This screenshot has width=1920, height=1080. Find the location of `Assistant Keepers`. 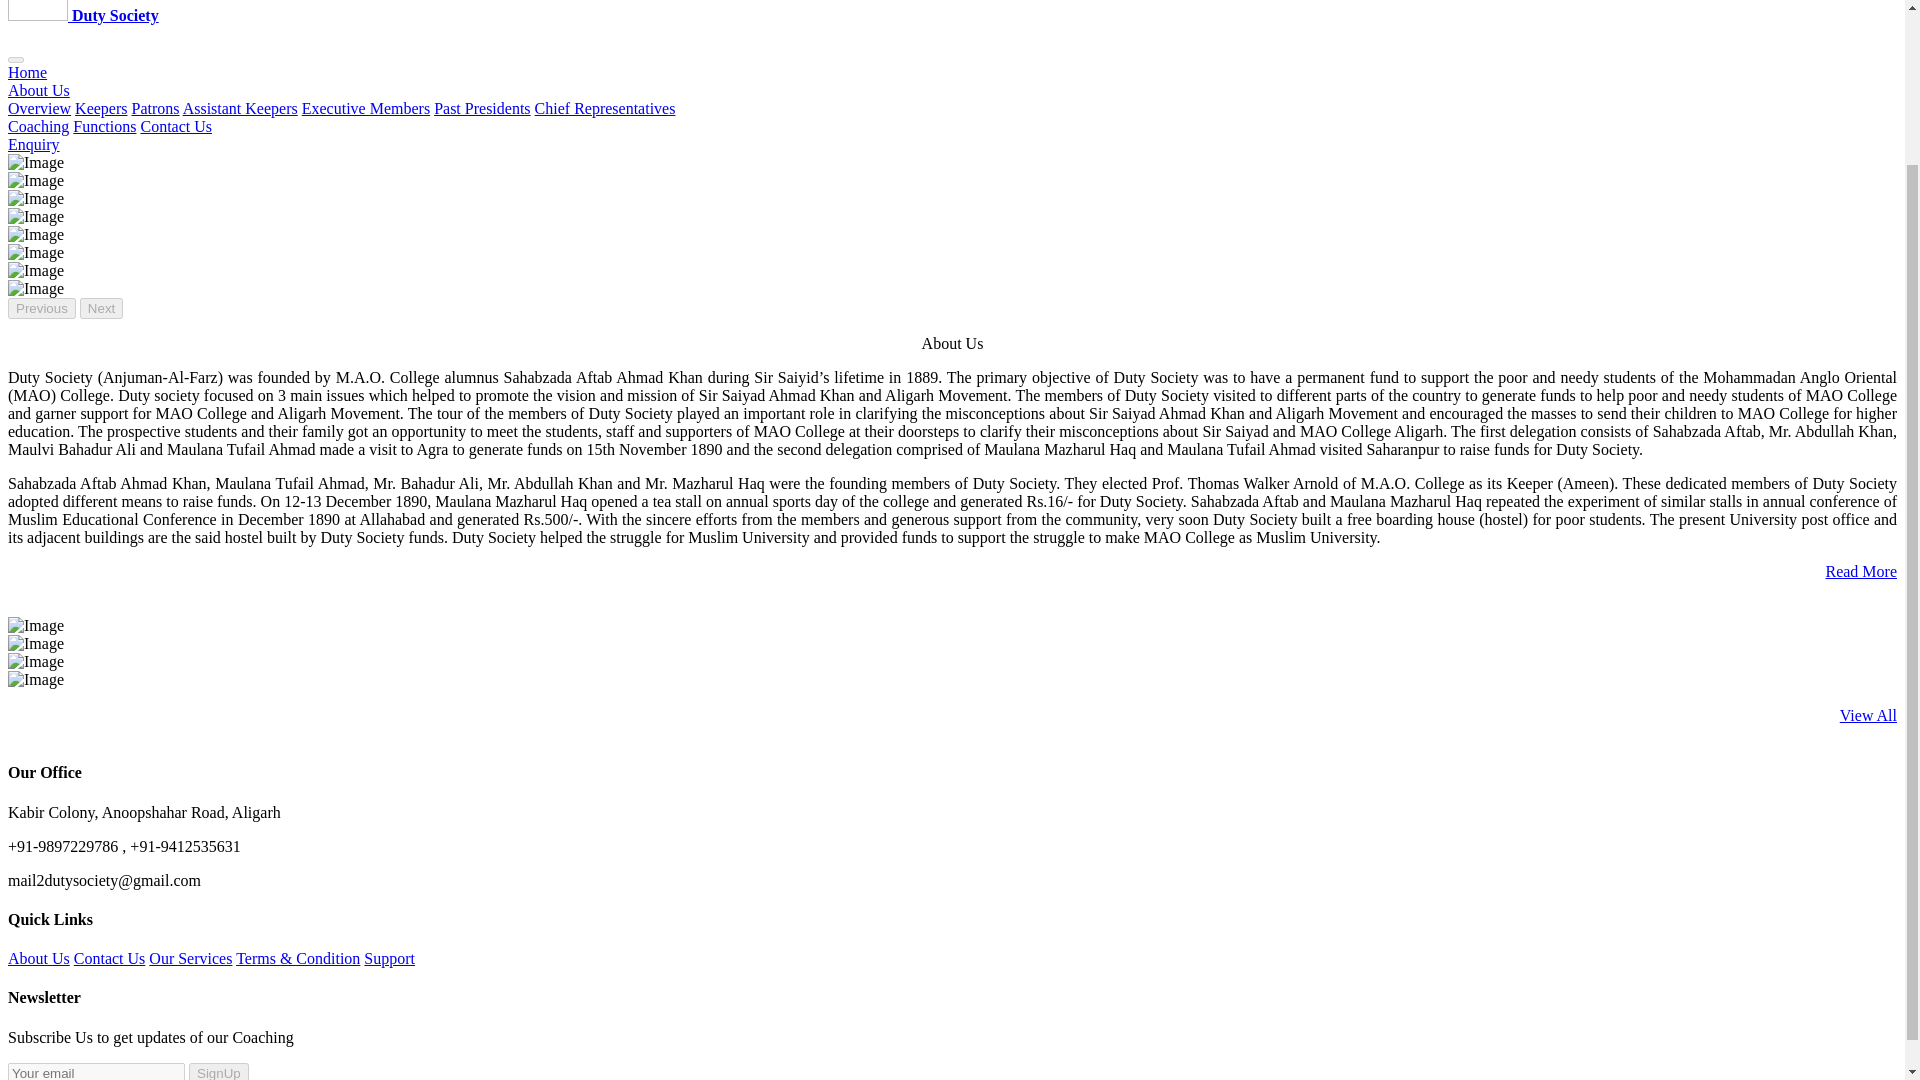

Assistant Keepers is located at coordinates (240, 108).